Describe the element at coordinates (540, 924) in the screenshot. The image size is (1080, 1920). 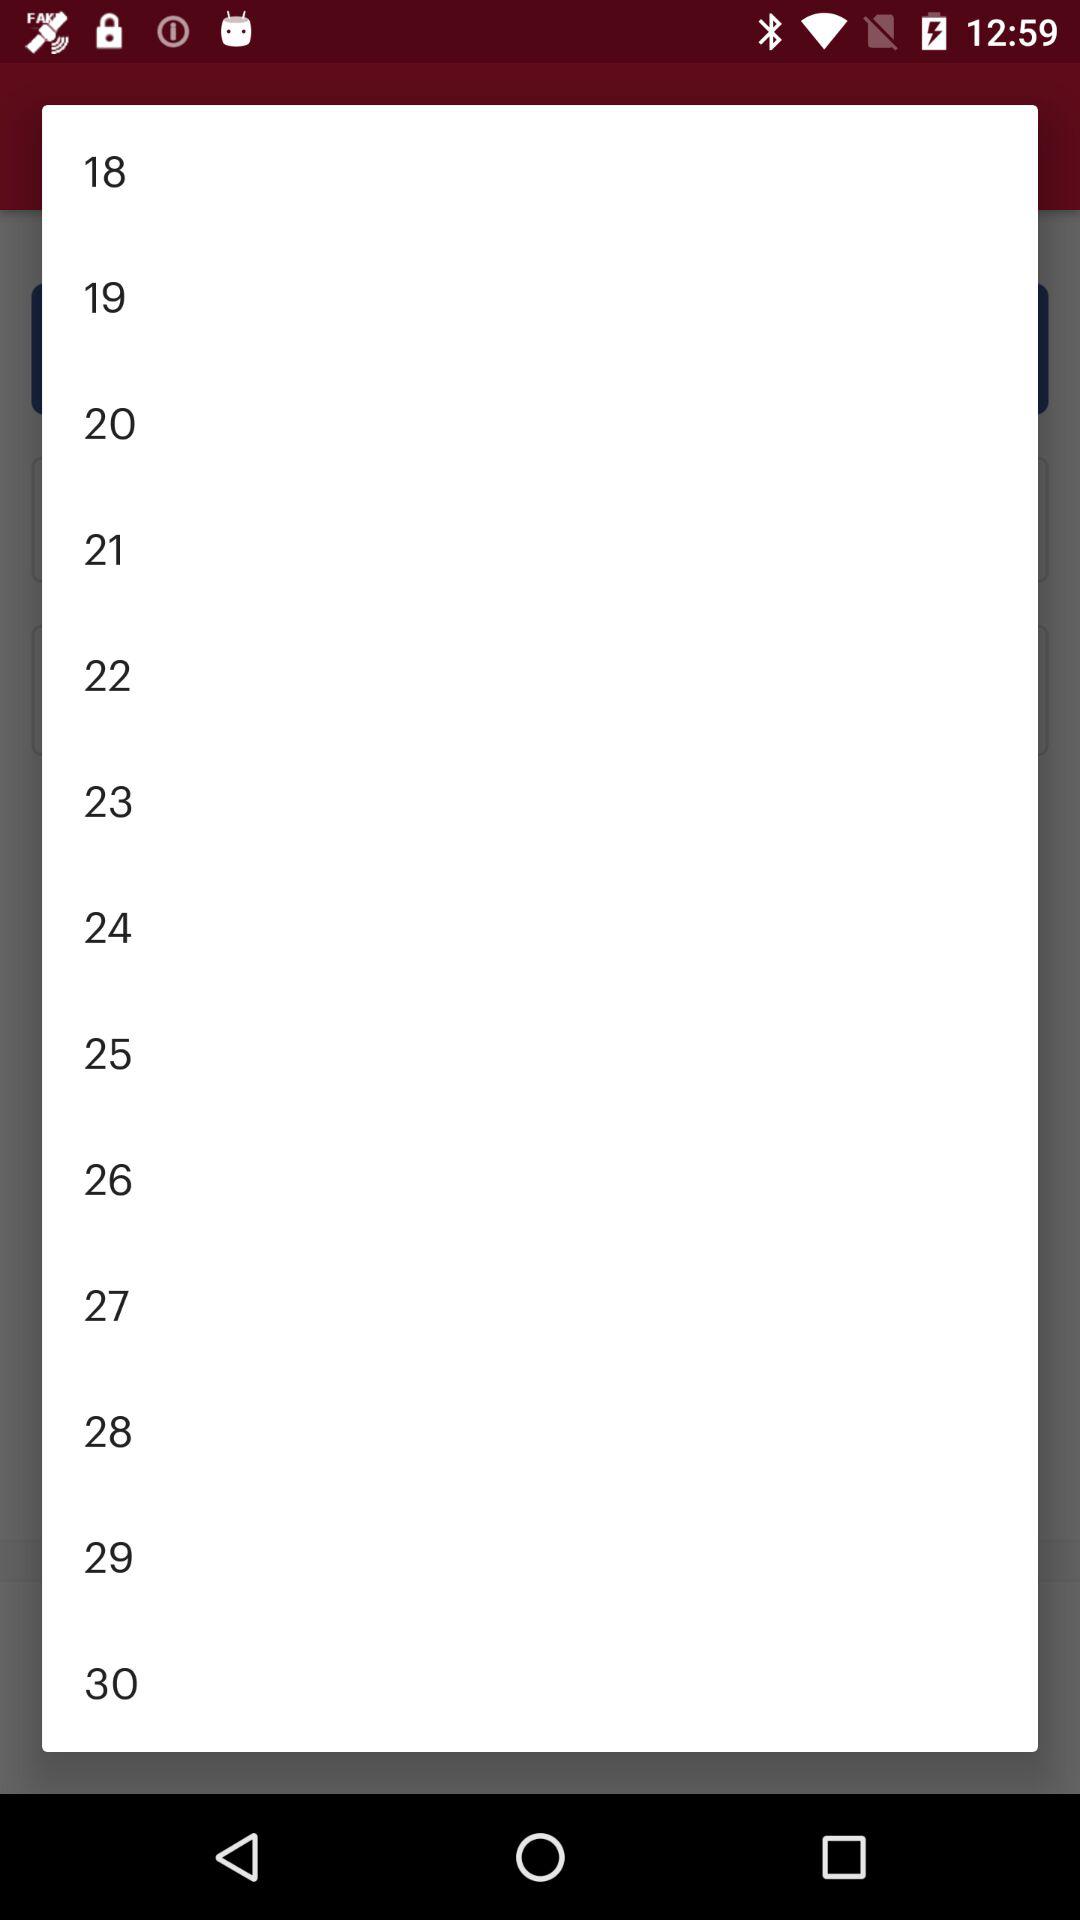
I see `tap the 24 icon` at that location.